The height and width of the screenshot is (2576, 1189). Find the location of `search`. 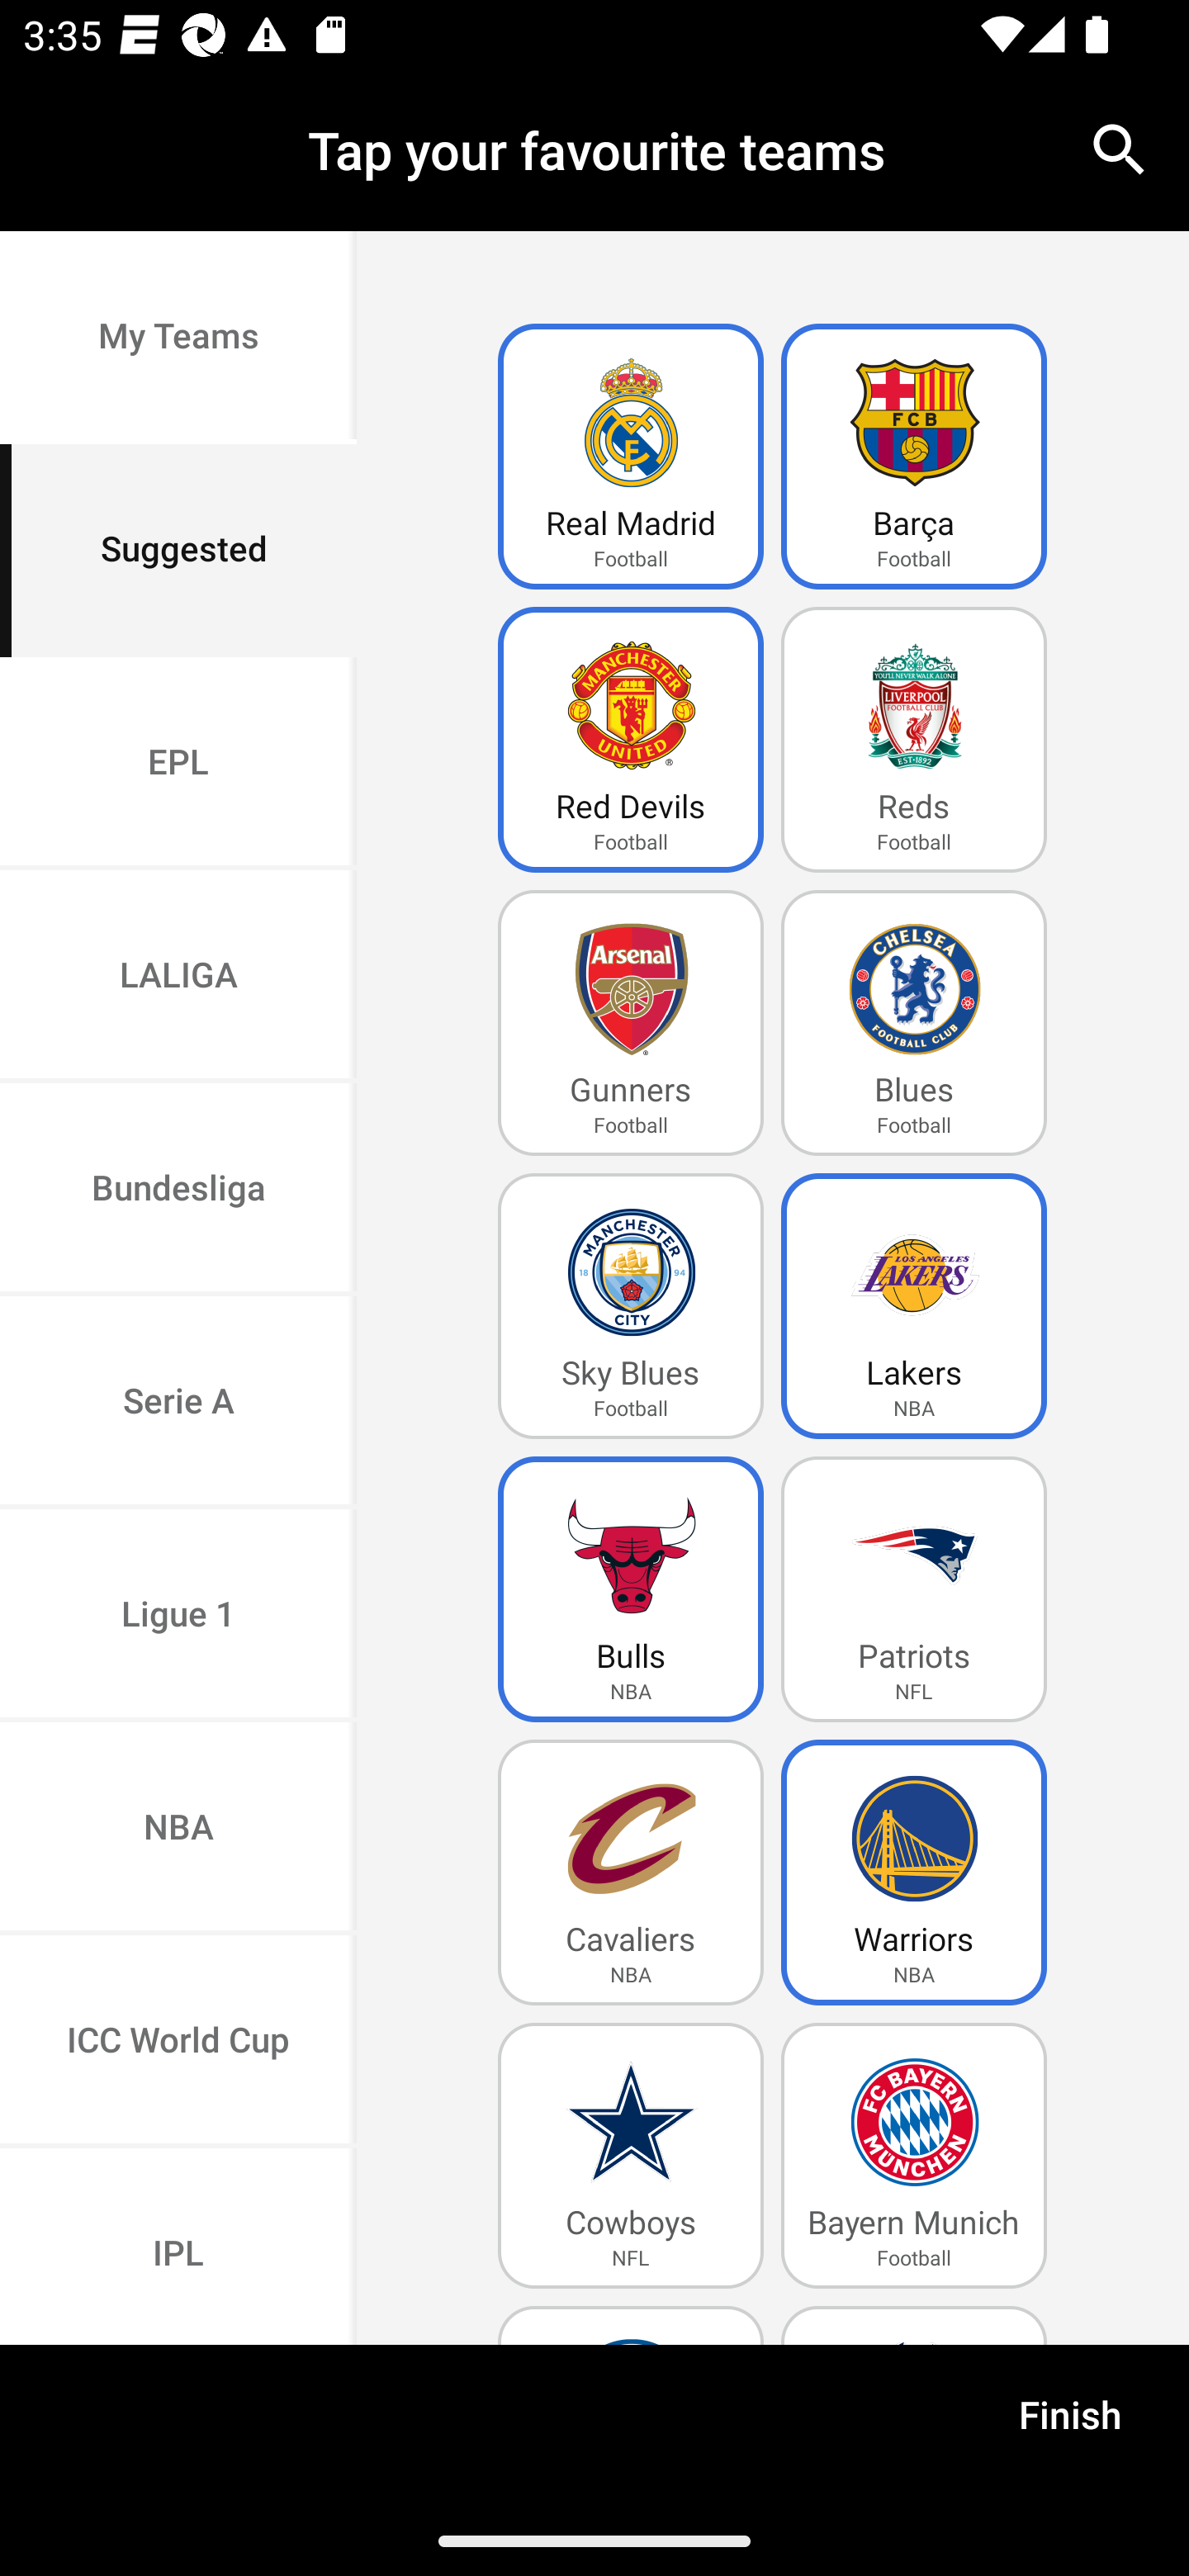

search is located at coordinates (1120, 149).